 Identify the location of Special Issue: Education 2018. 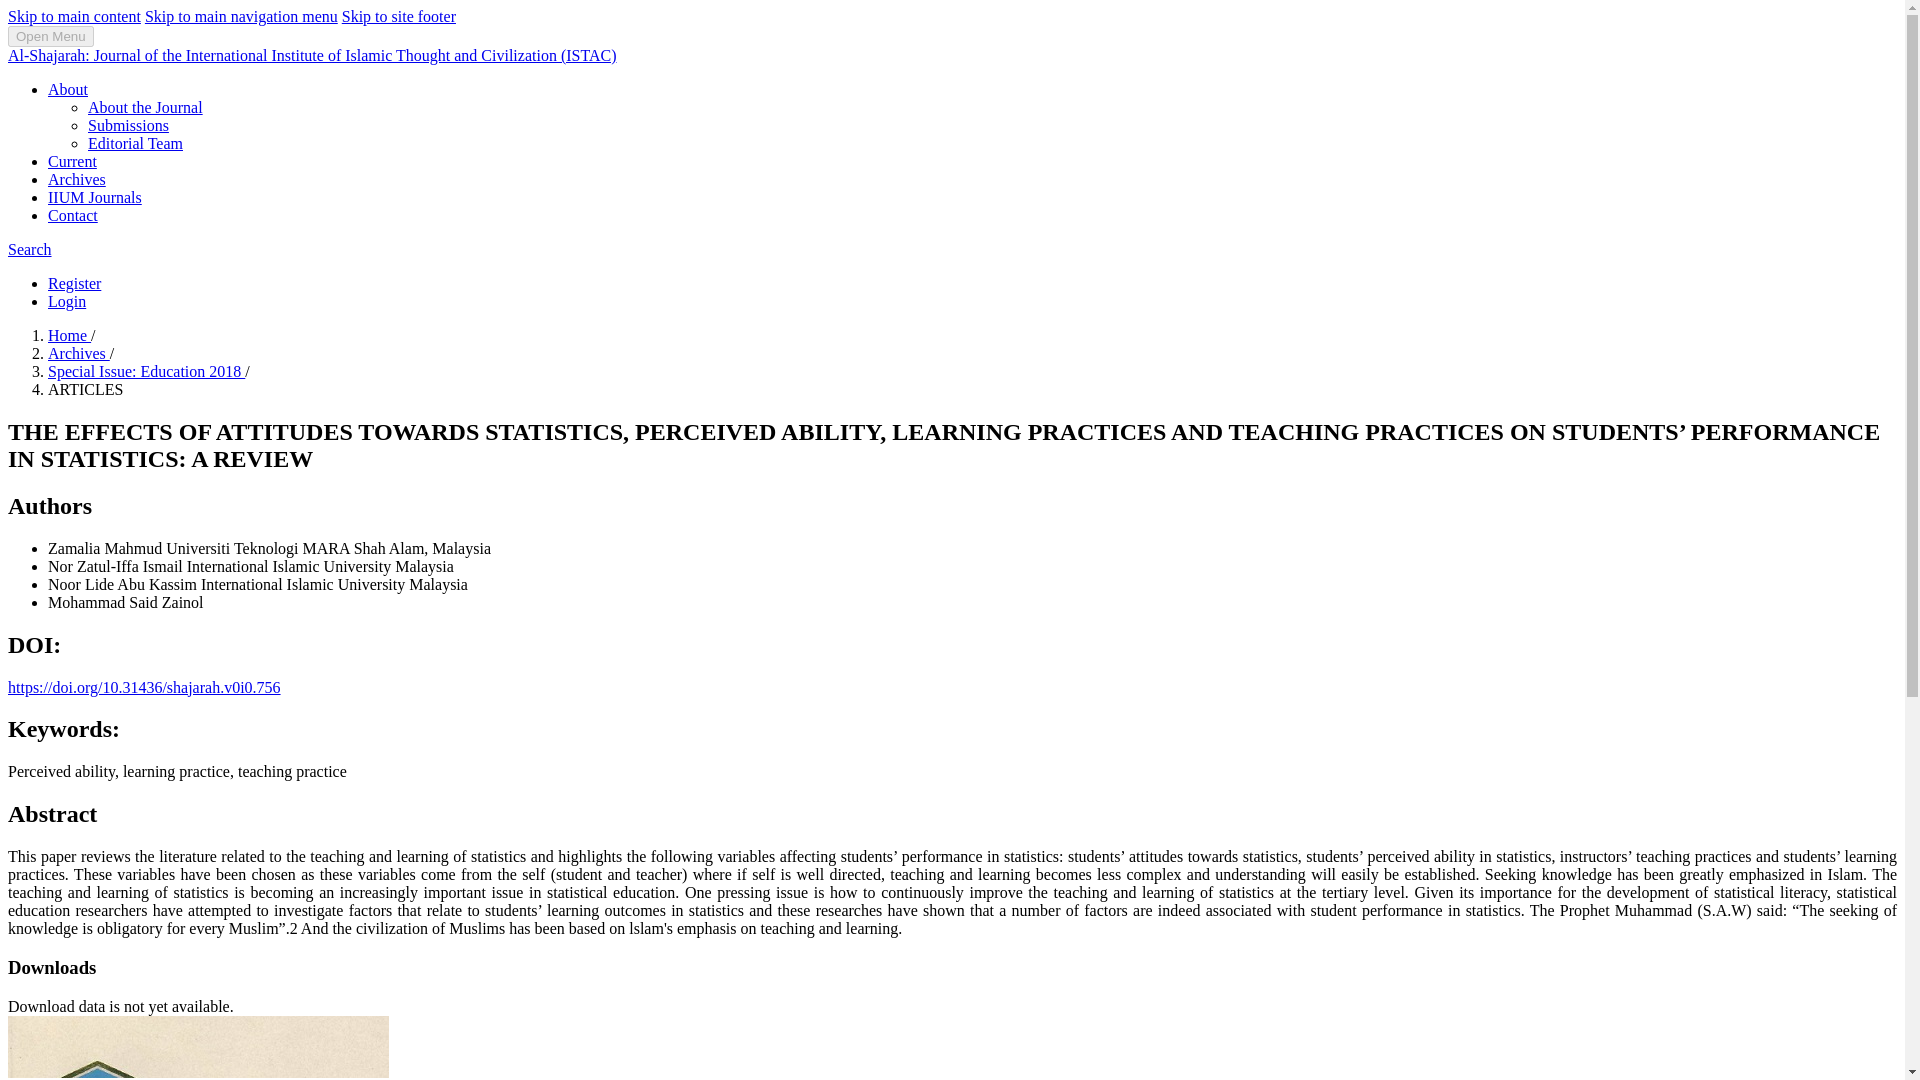
(146, 371).